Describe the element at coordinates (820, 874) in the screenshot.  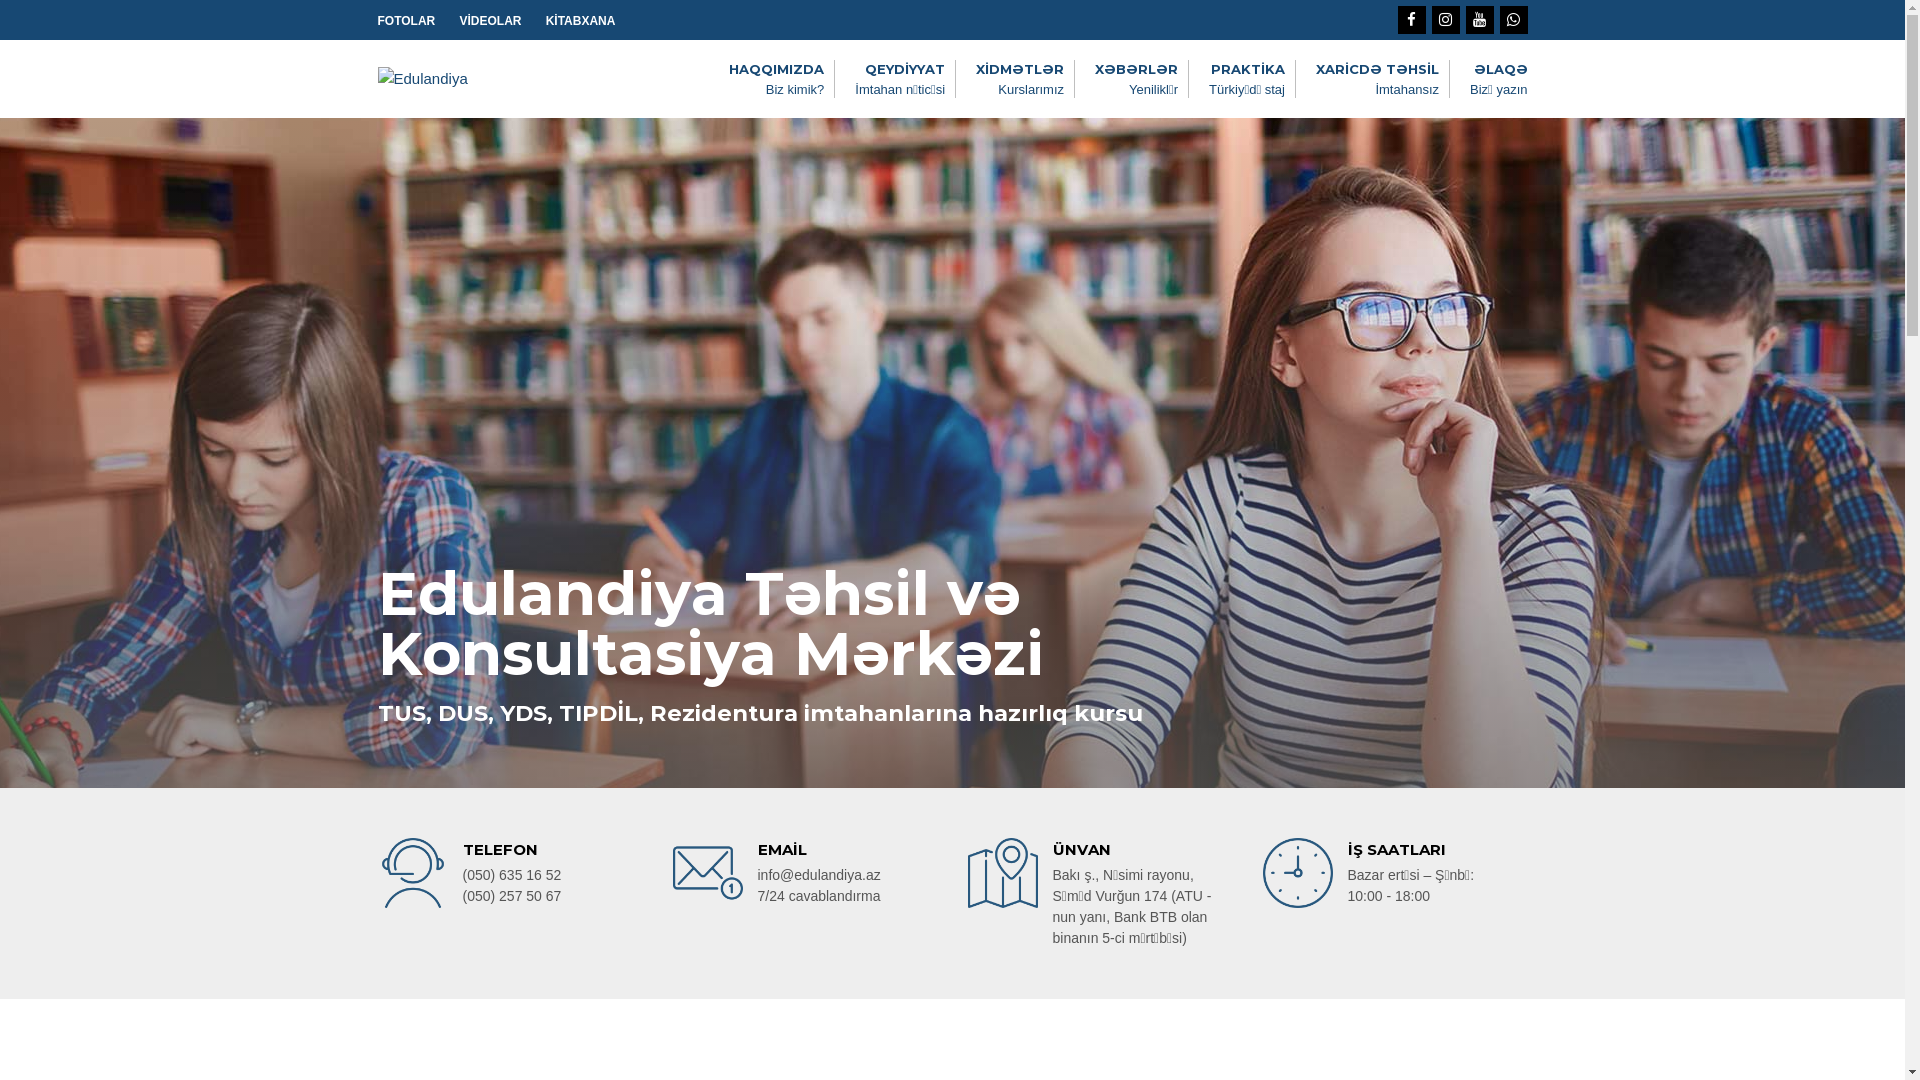
I see `info@edulandiya.az` at that location.